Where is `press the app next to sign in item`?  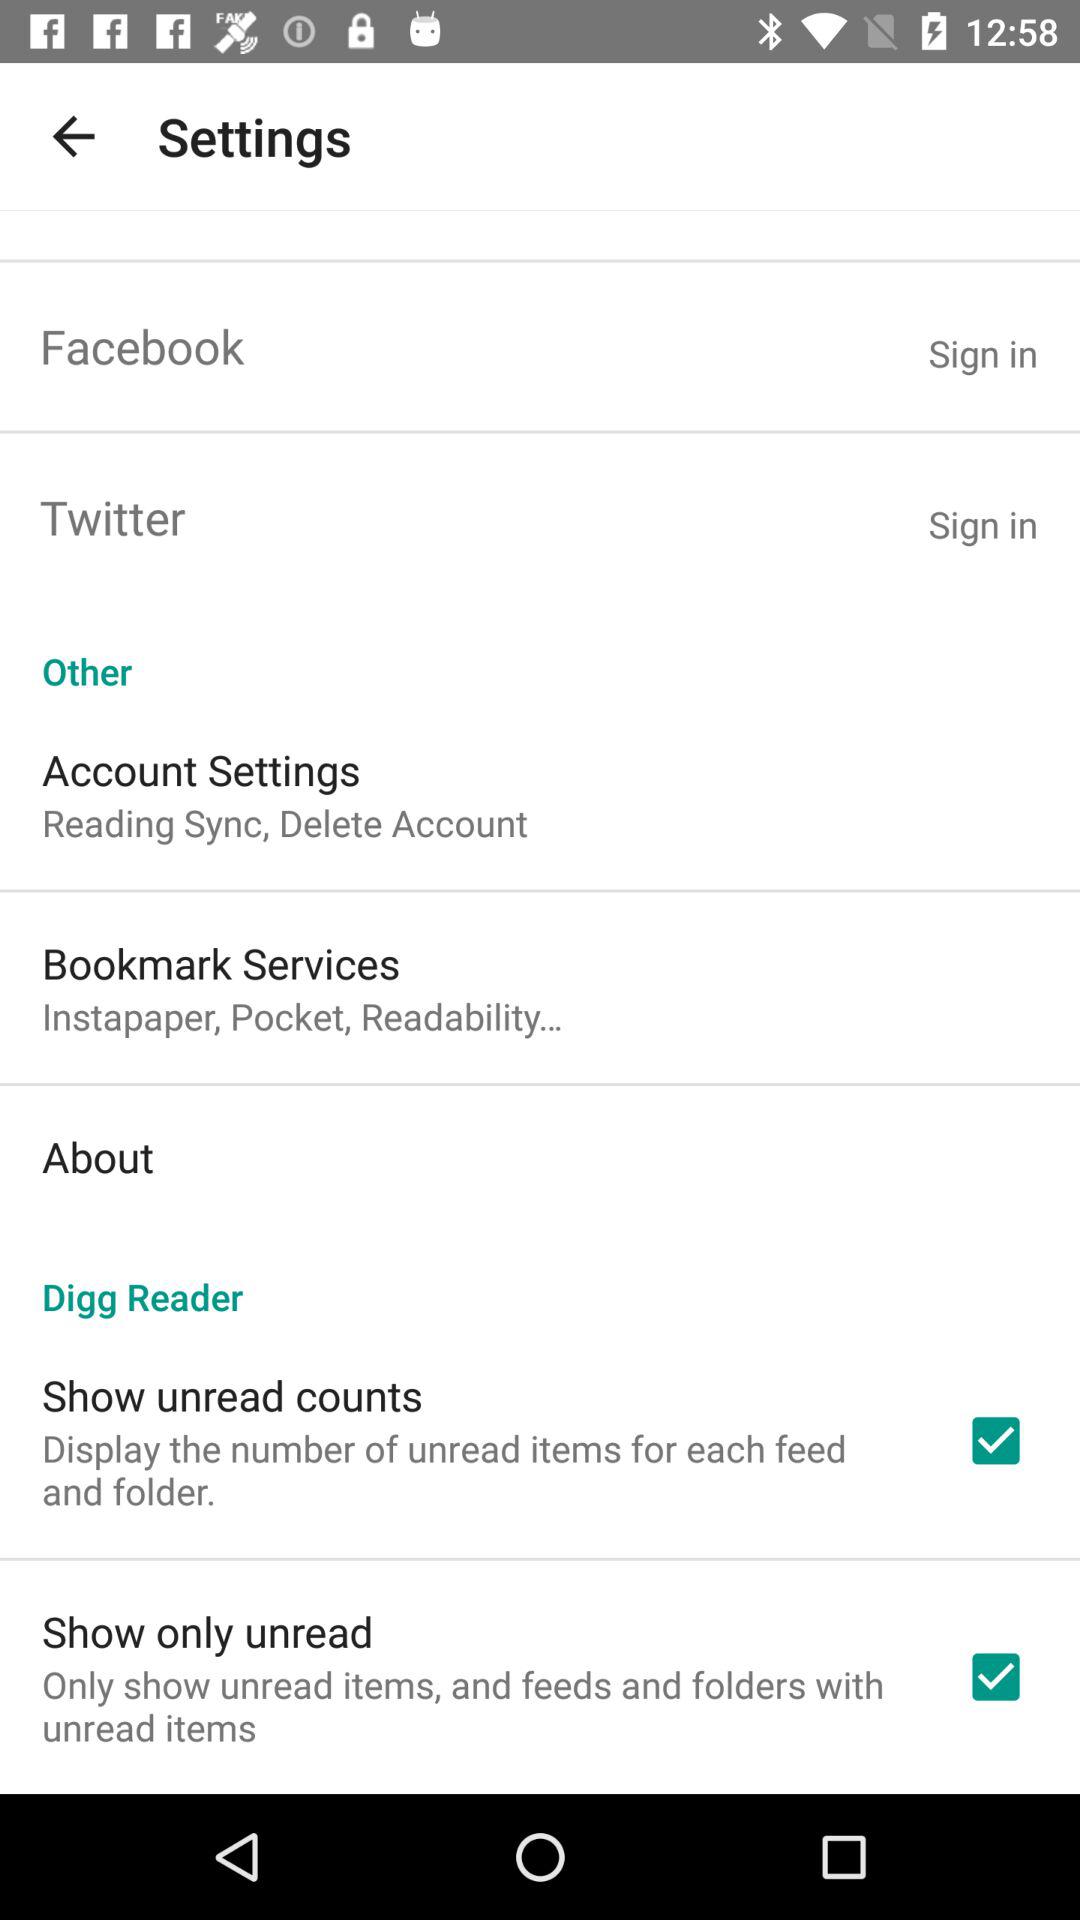 press the app next to sign in item is located at coordinates (142, 346).